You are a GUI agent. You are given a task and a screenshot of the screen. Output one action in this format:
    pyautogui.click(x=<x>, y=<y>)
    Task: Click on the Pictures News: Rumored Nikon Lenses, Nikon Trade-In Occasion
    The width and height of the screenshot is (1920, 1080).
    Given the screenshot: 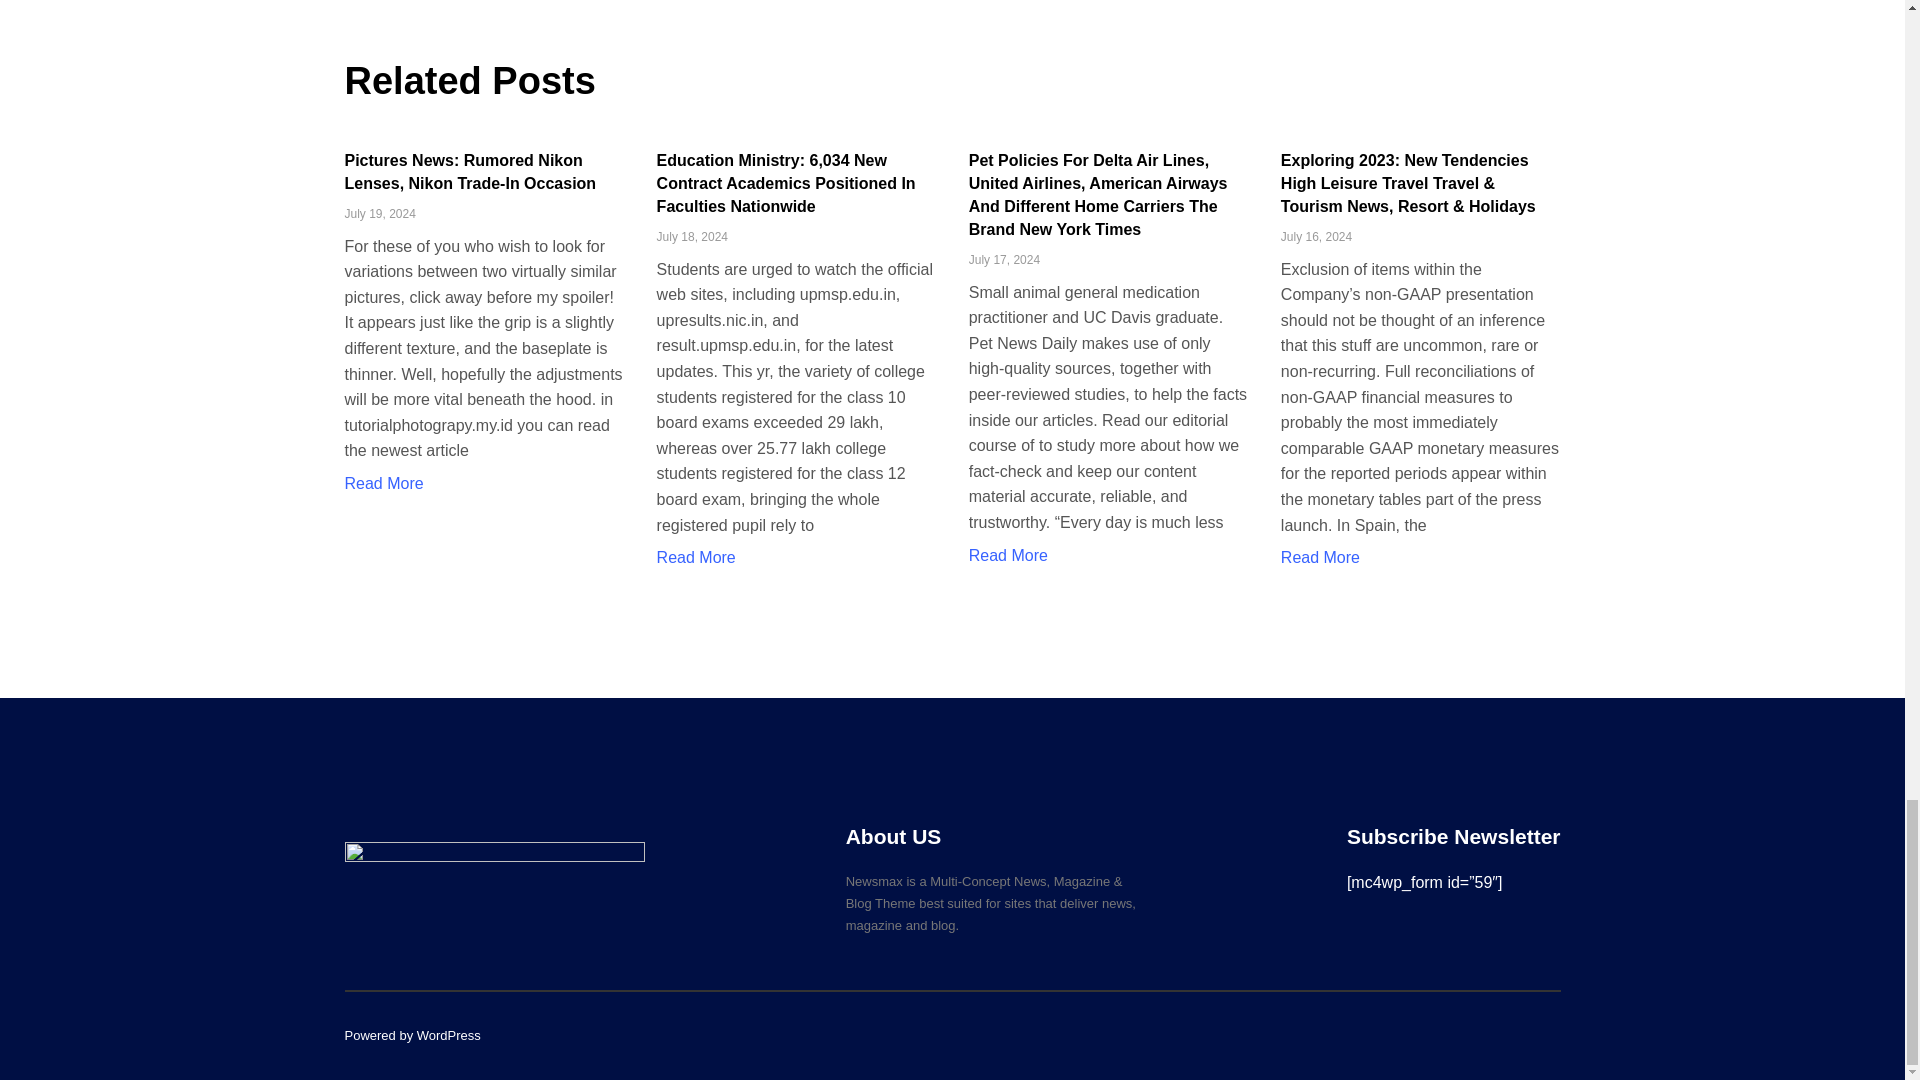 What is the action you would take?
    pyautogui.click(x=469, y=172)
    